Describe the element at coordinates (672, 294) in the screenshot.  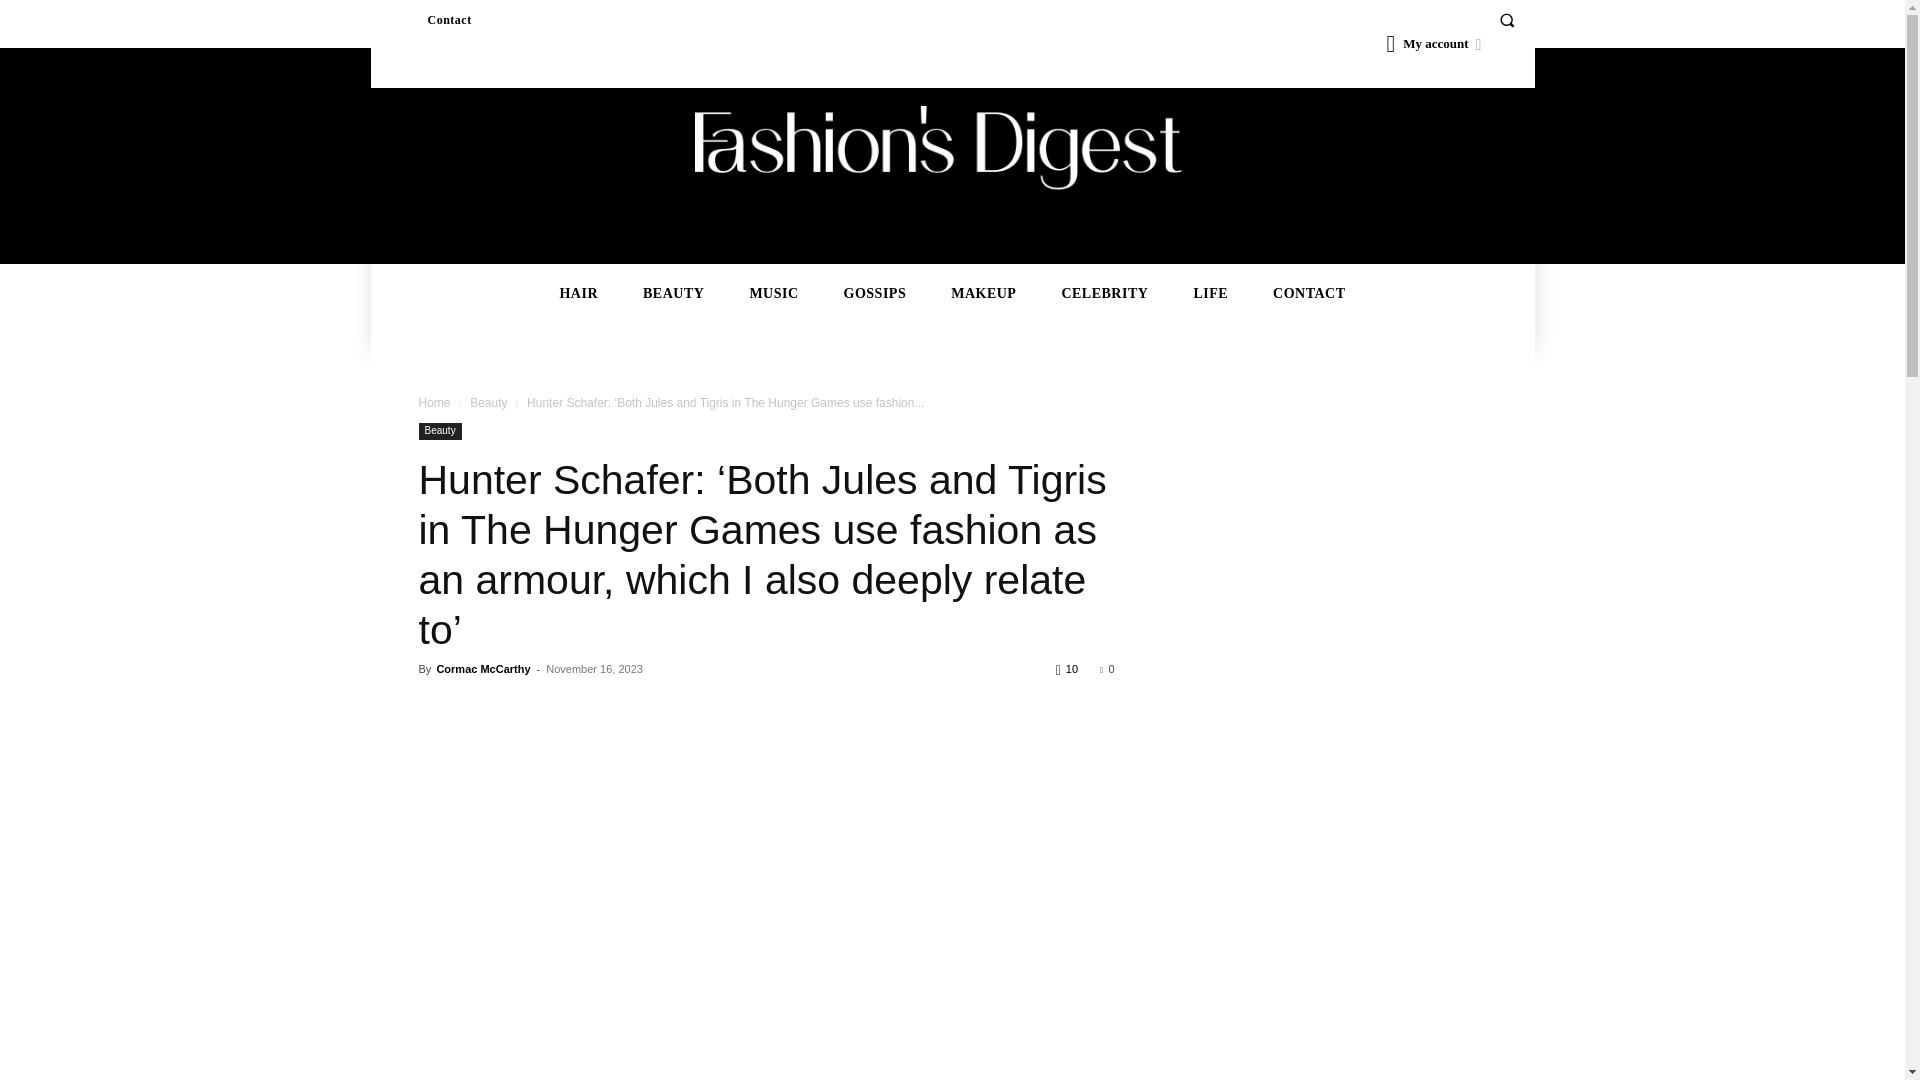
I see `BEAUTY` at that location.